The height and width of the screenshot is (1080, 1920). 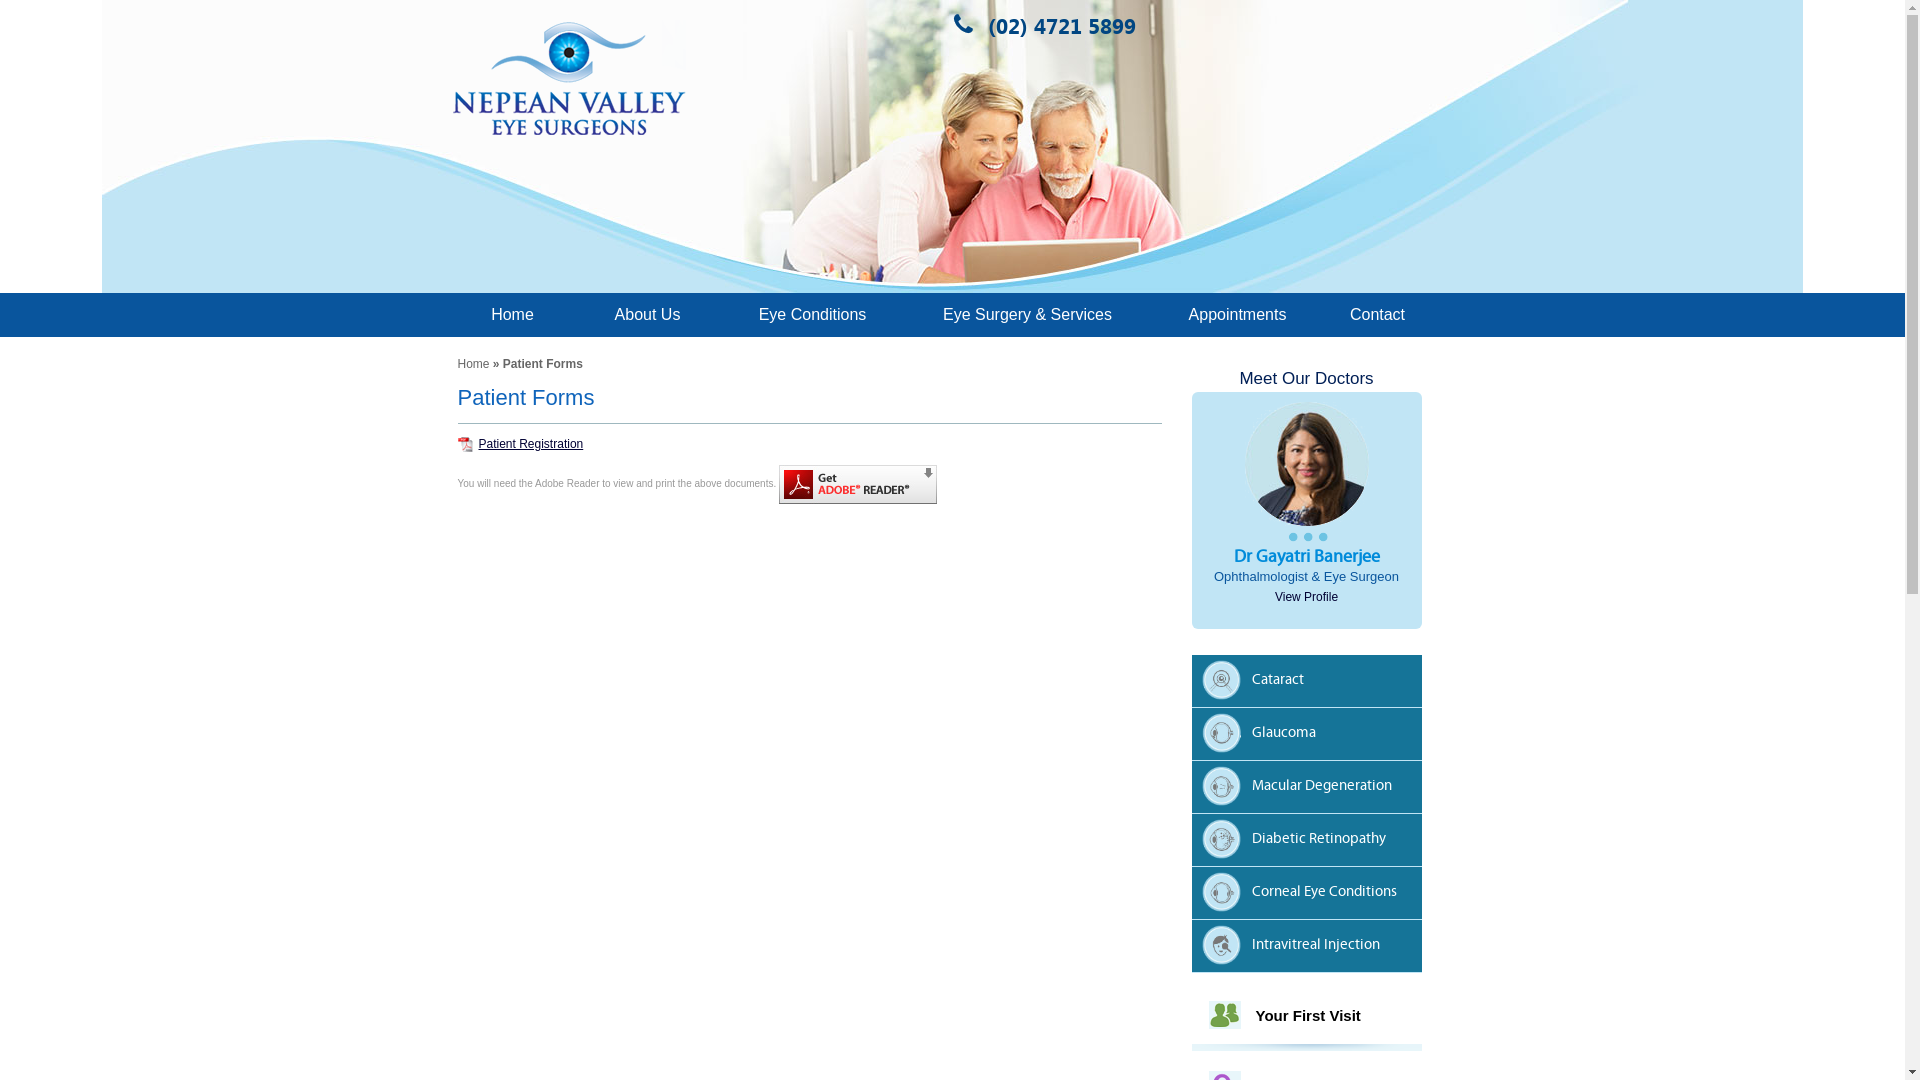 What do you see at coordinates (1312, 736) in the screenshot?
I see `Glaucoma` at bounding box center [1312, 736].